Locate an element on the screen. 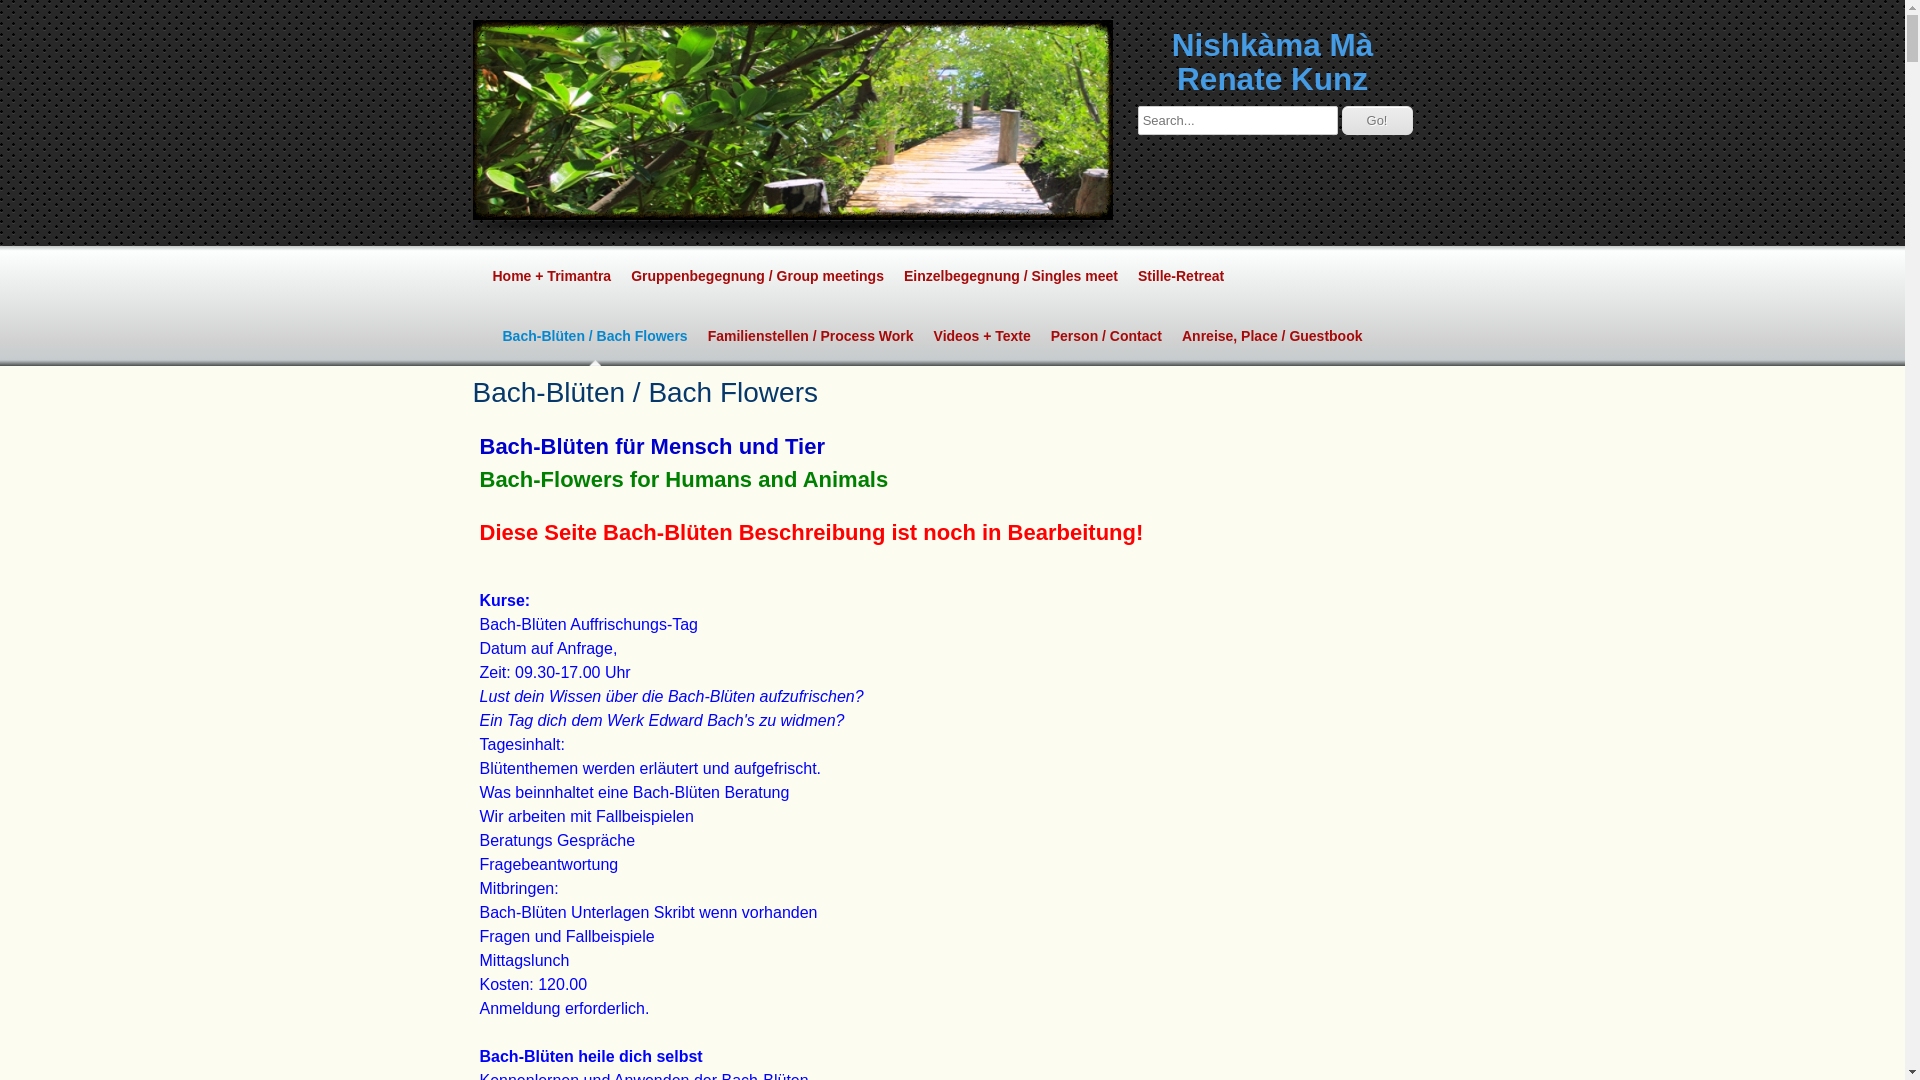 The height and width of the screenshot is (1080, 1920). Familienstellen / Process Work is located at coordinates (811, 336).